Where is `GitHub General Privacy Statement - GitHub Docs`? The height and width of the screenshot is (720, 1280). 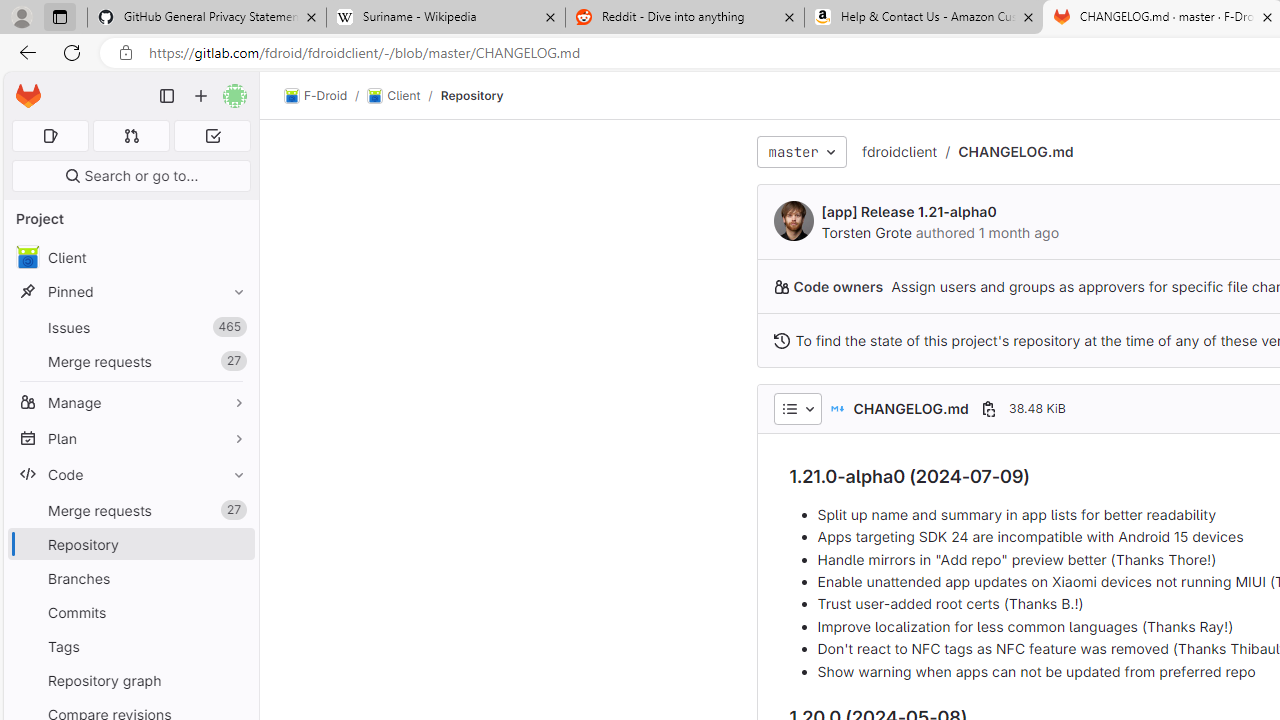 GitHub General Privacy Statement - GitHub Docs is located at coordinates (207, 18).